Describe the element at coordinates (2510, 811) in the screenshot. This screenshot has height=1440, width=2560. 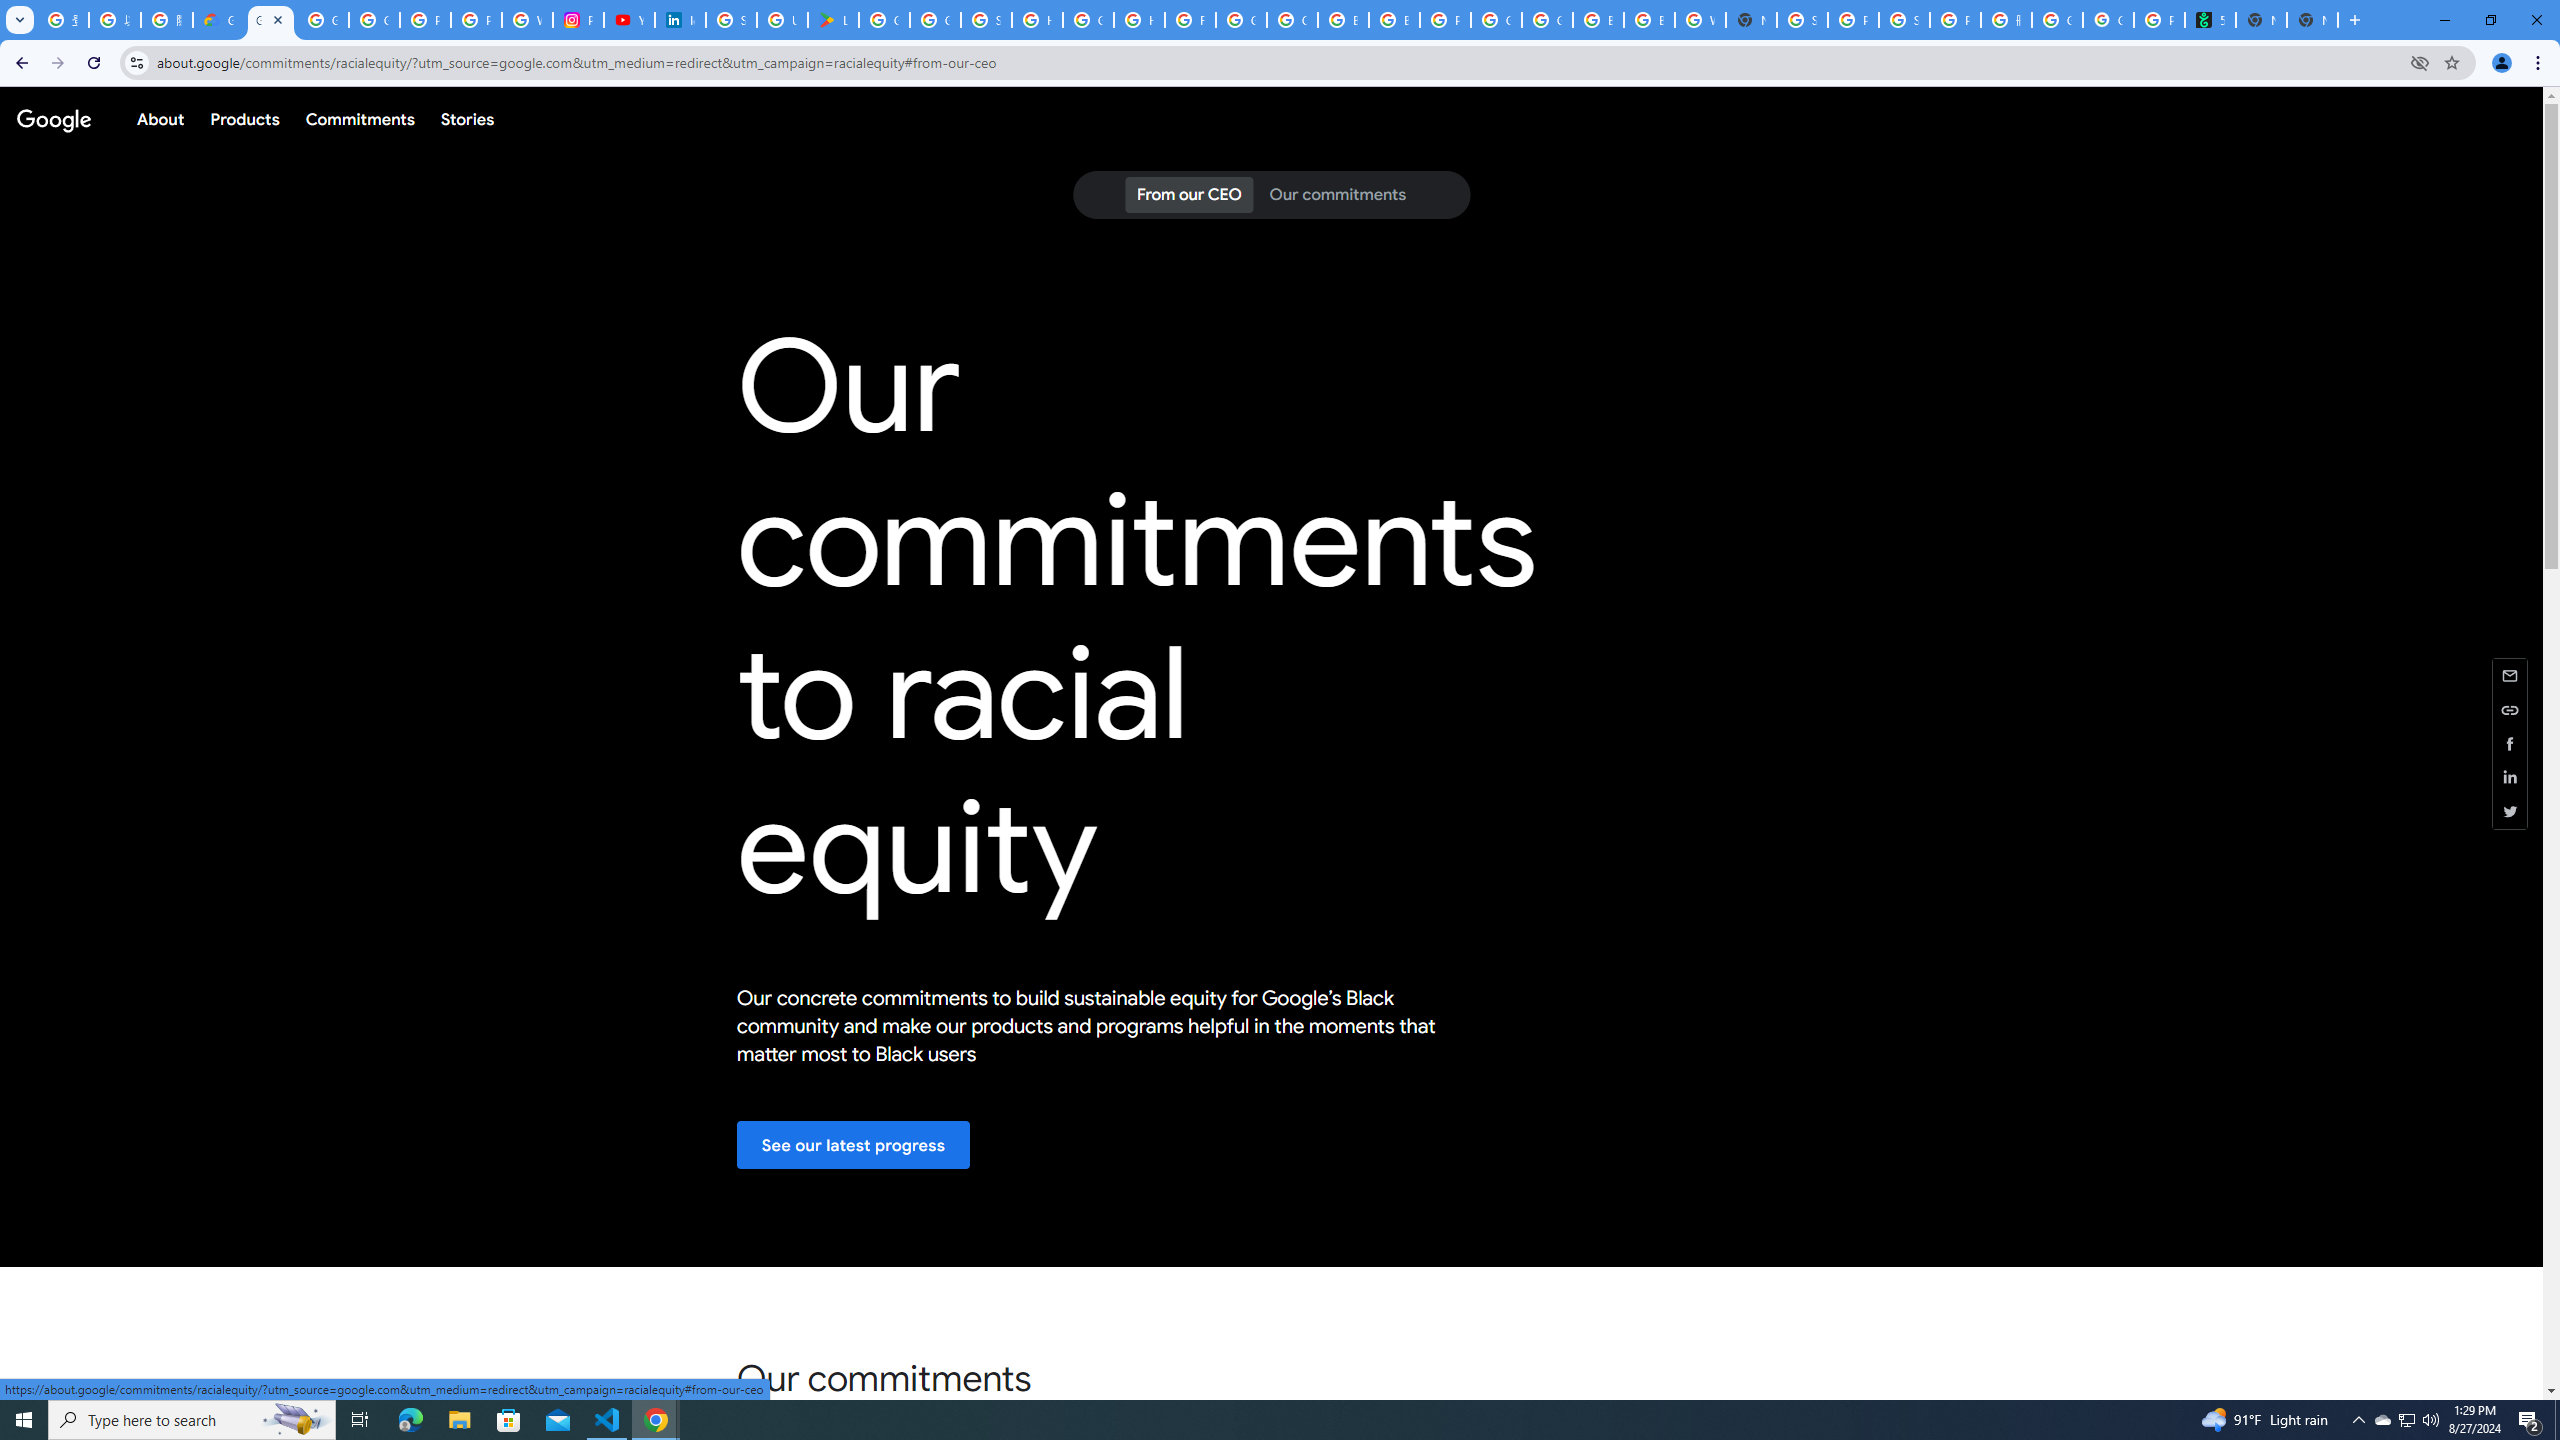
I see `Share this page (Twitter)` at that location.